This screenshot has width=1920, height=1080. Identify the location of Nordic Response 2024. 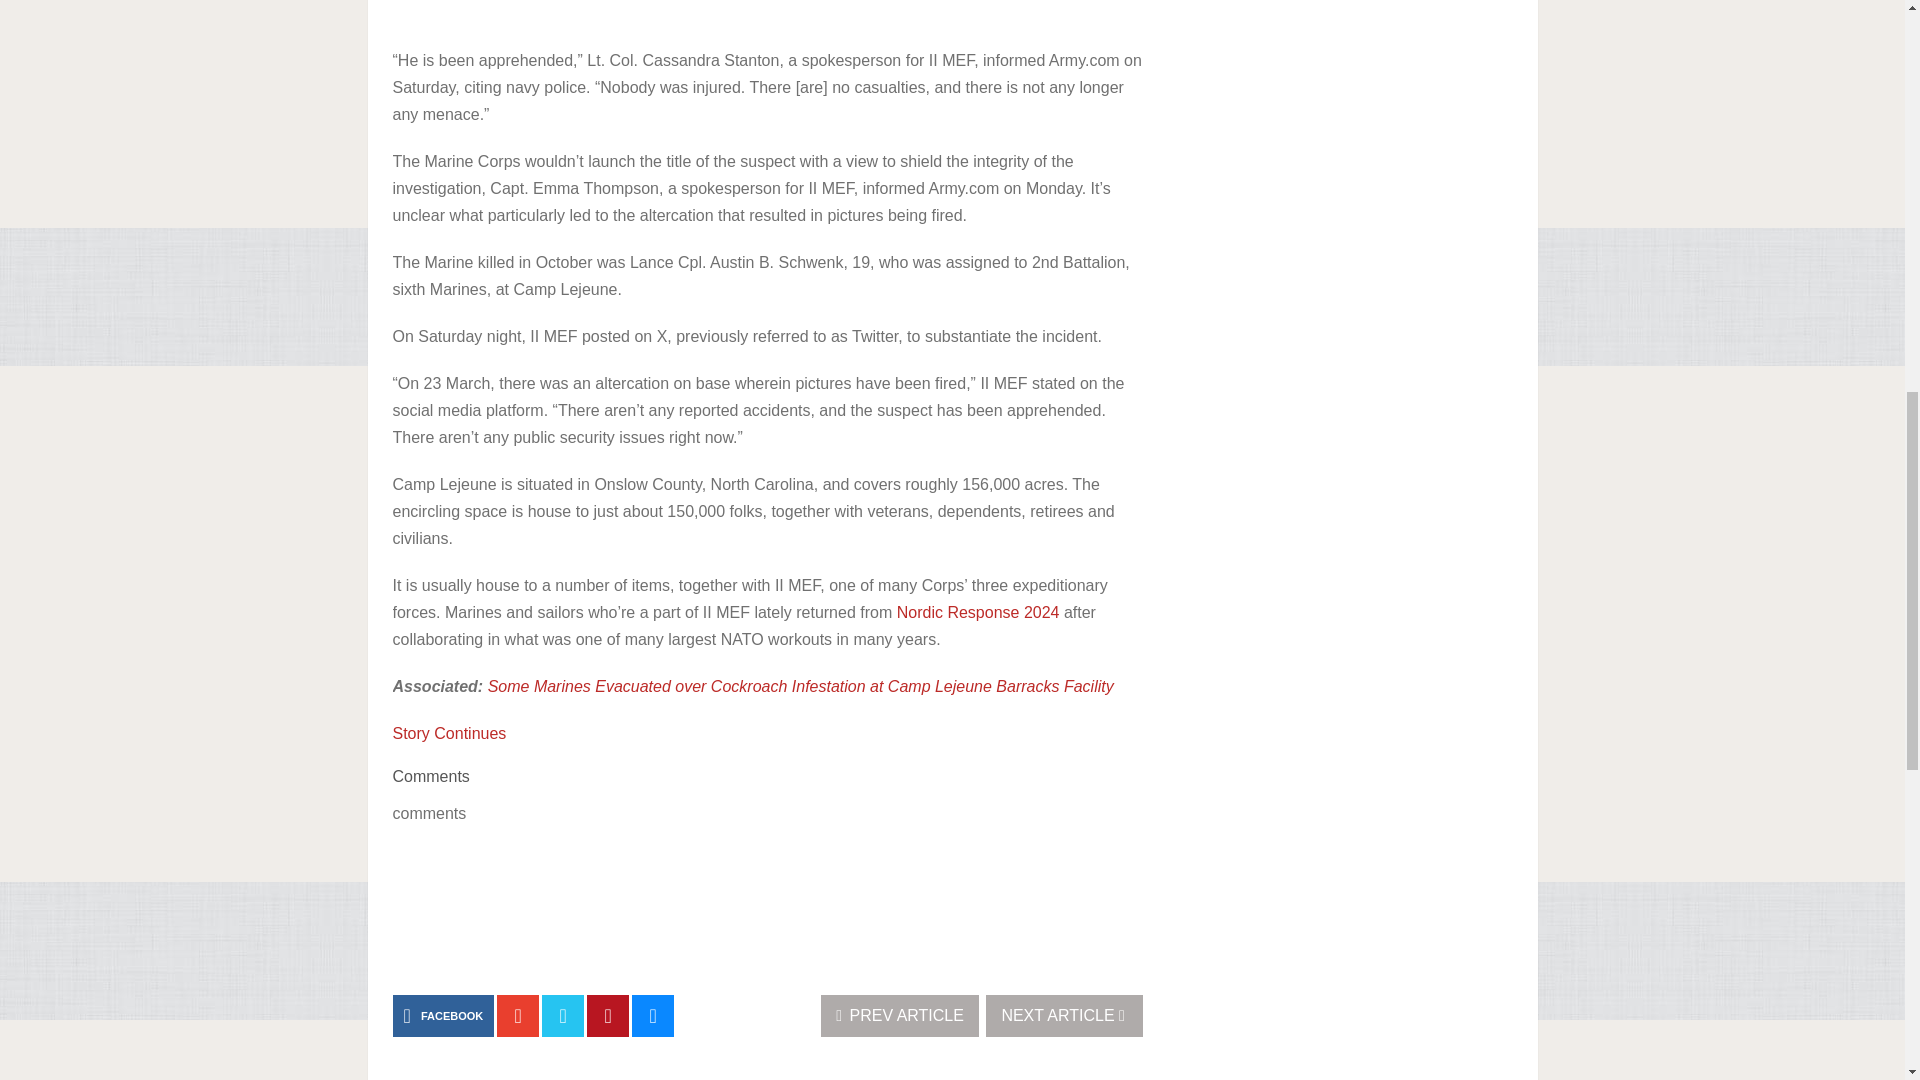
(978, 612).